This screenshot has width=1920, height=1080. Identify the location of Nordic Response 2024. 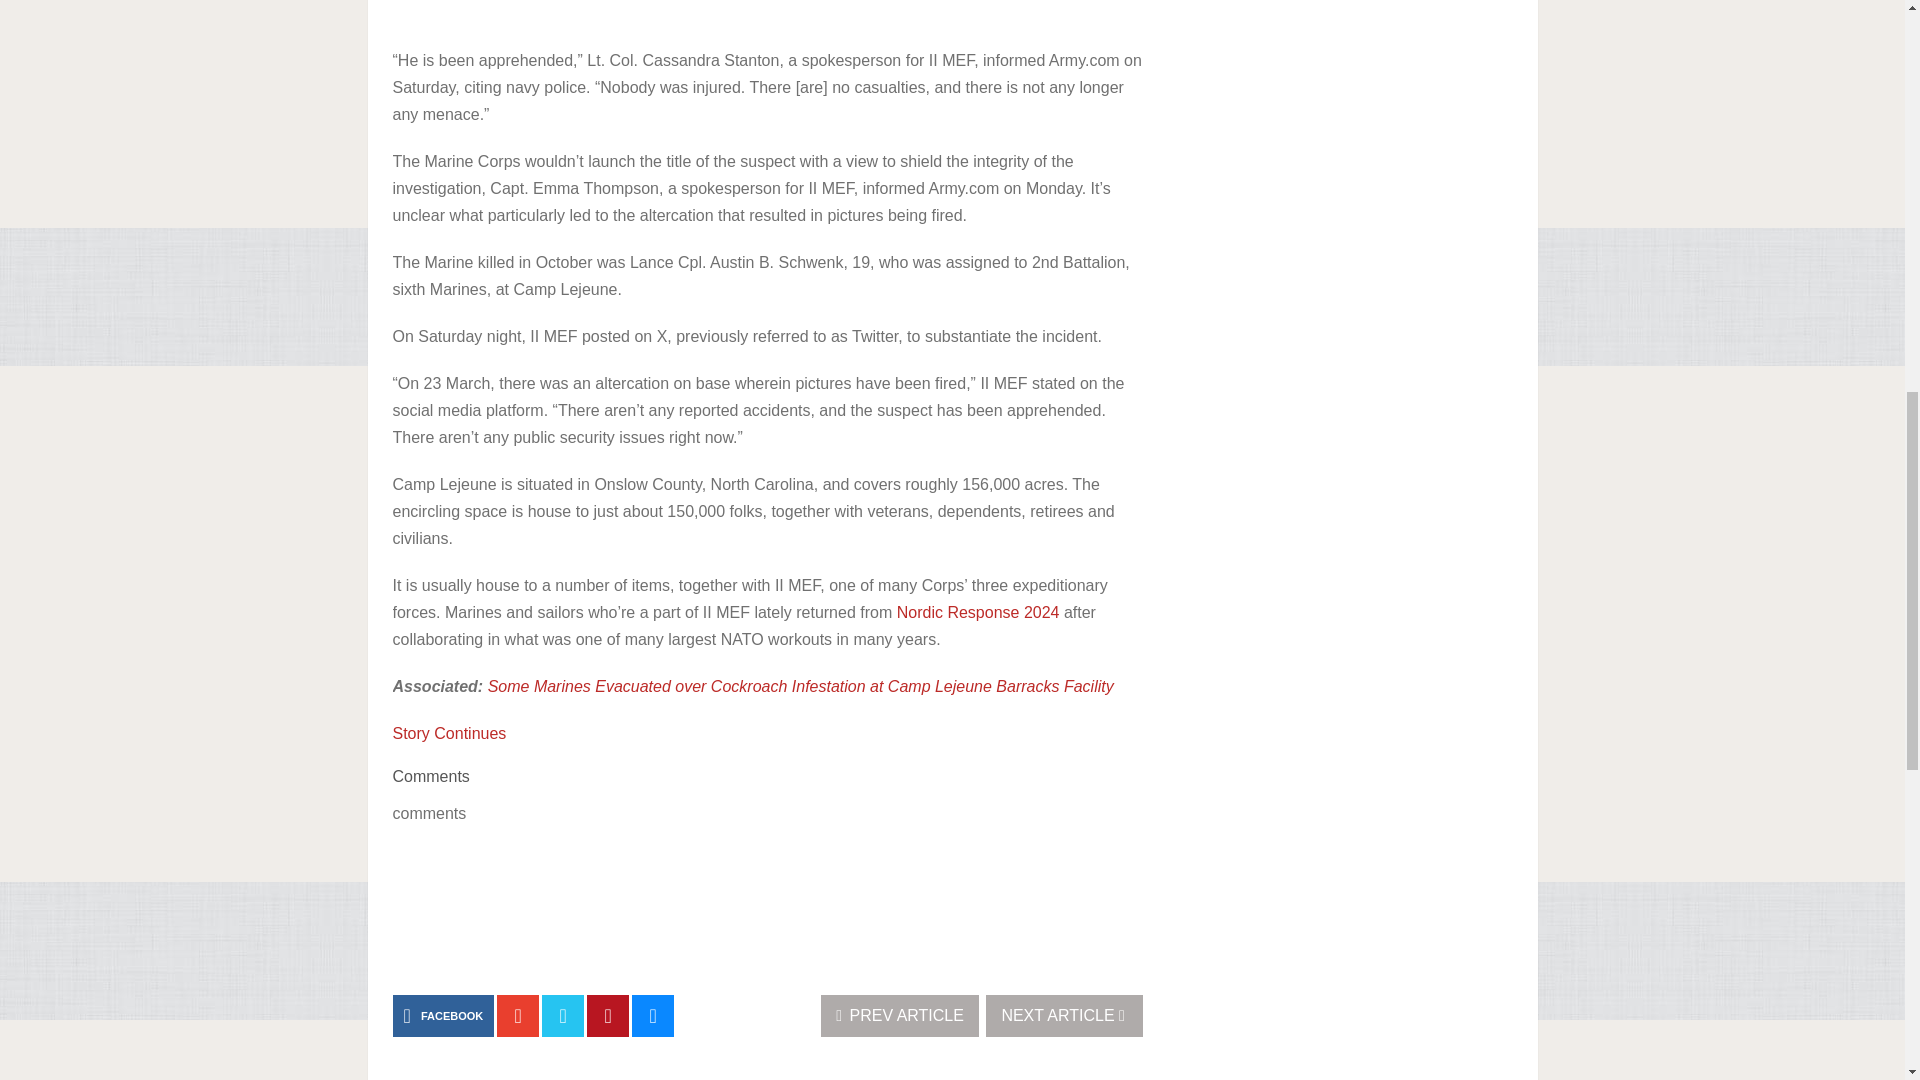
(978, 612).